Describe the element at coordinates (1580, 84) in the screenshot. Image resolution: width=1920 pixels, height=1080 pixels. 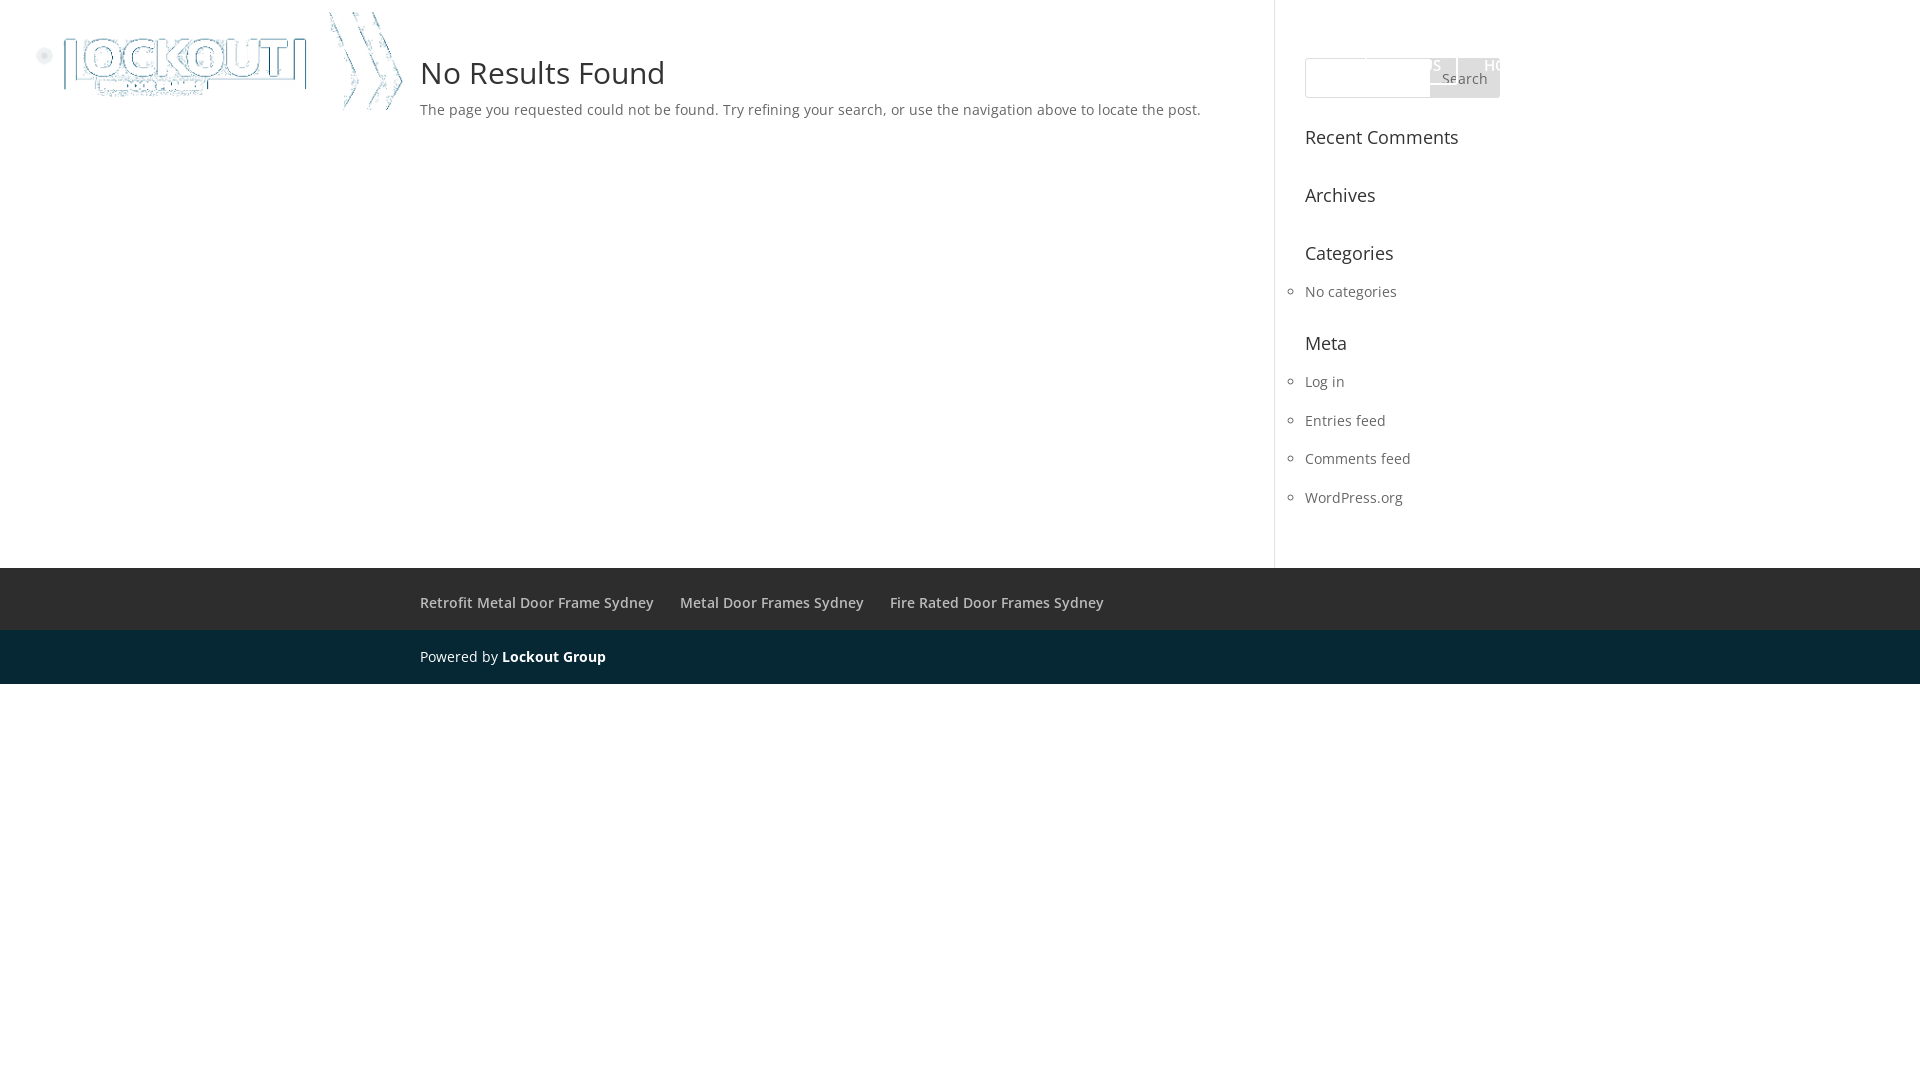
I see `ABOUT` at that location.